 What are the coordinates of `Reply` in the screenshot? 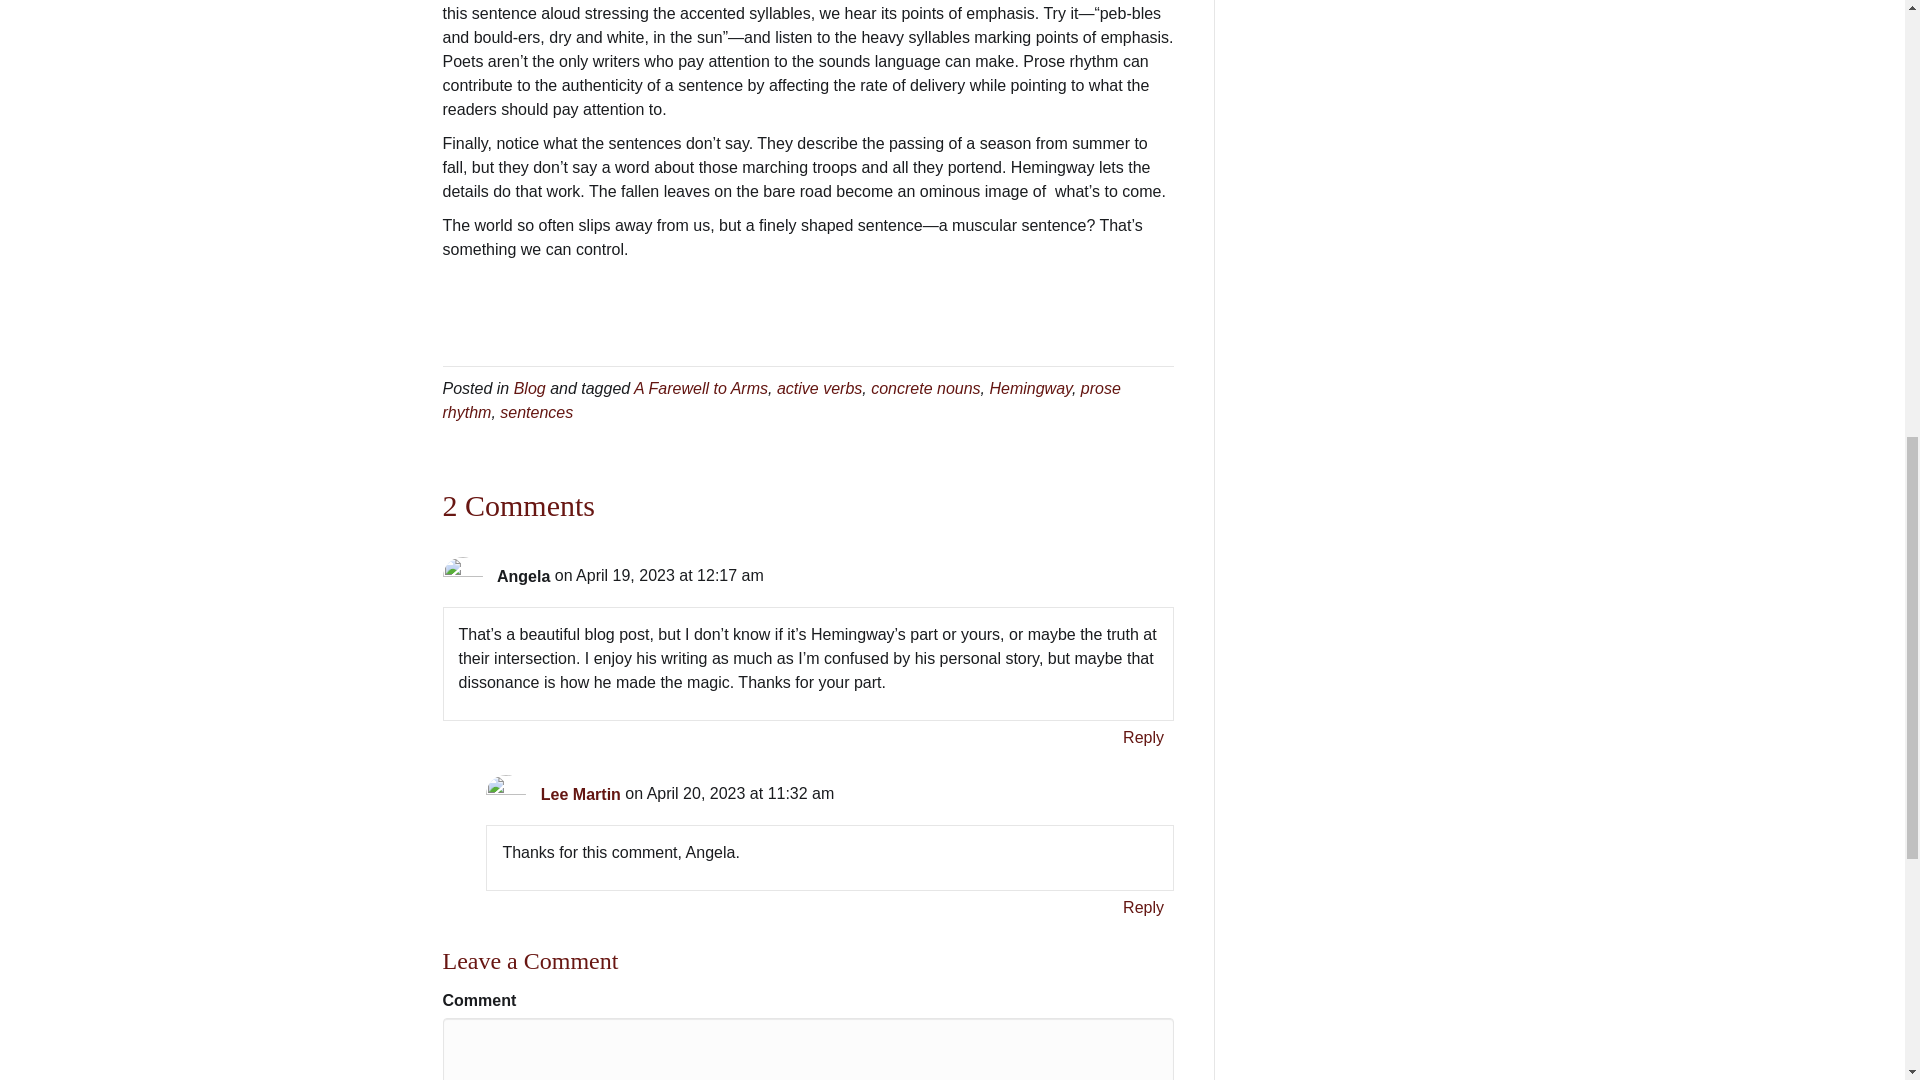 It's located at (1143, 736).